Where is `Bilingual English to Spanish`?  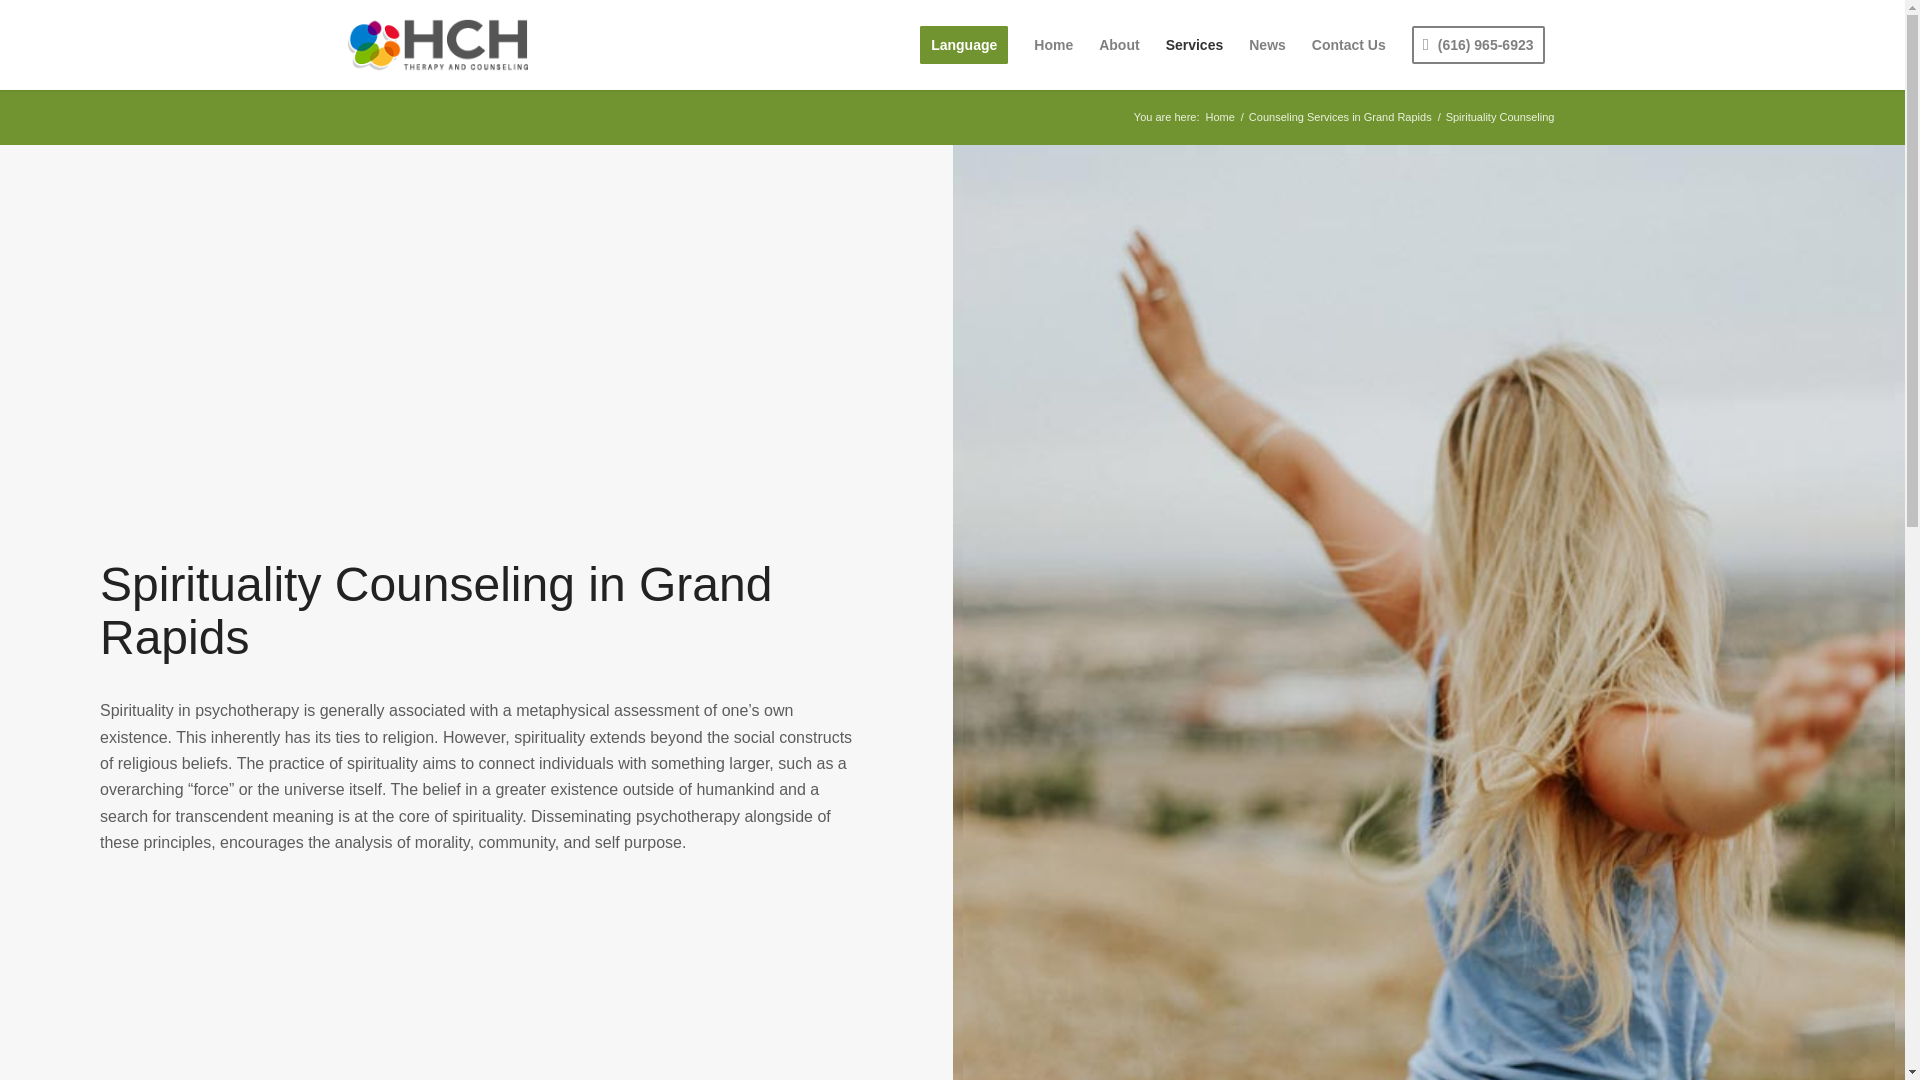 Bilingual English to Spanish is located at coordinates (964, 44).